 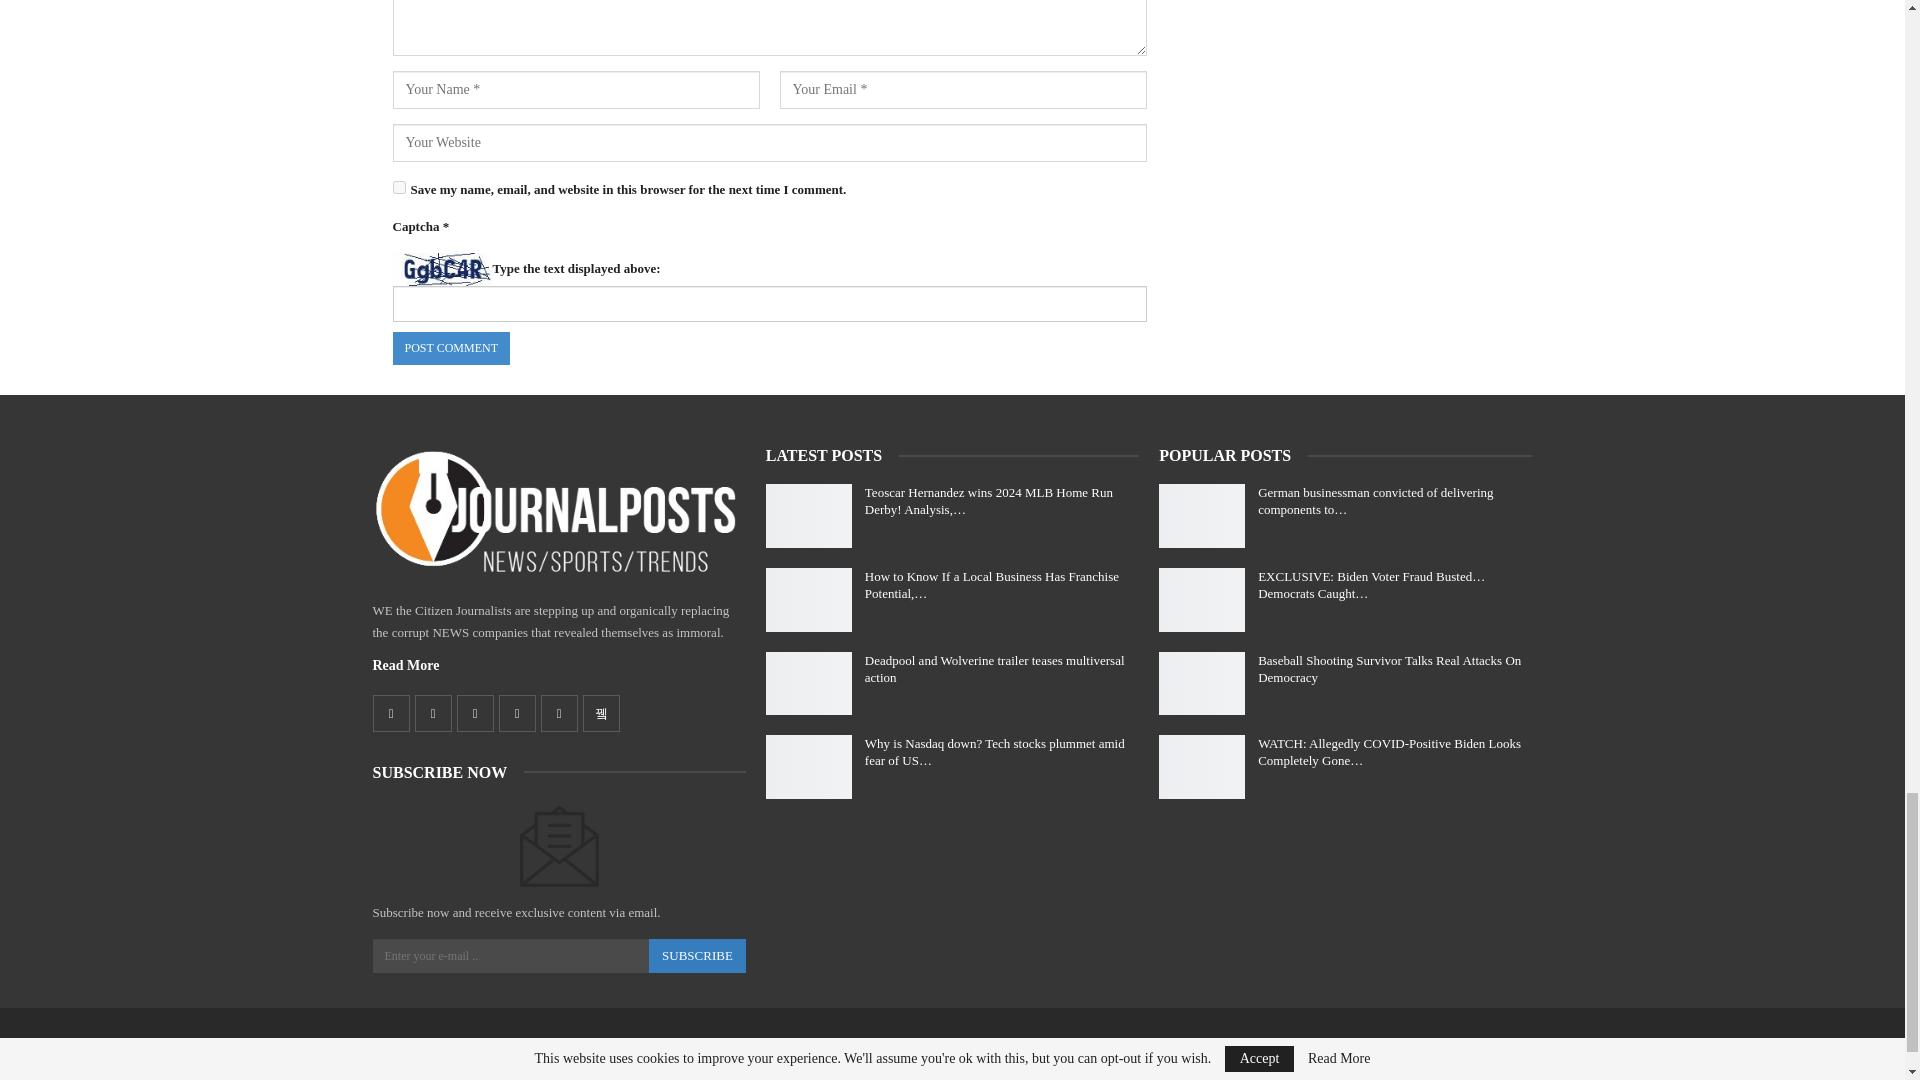 I want to click on yes, so click(x=398, y=188).